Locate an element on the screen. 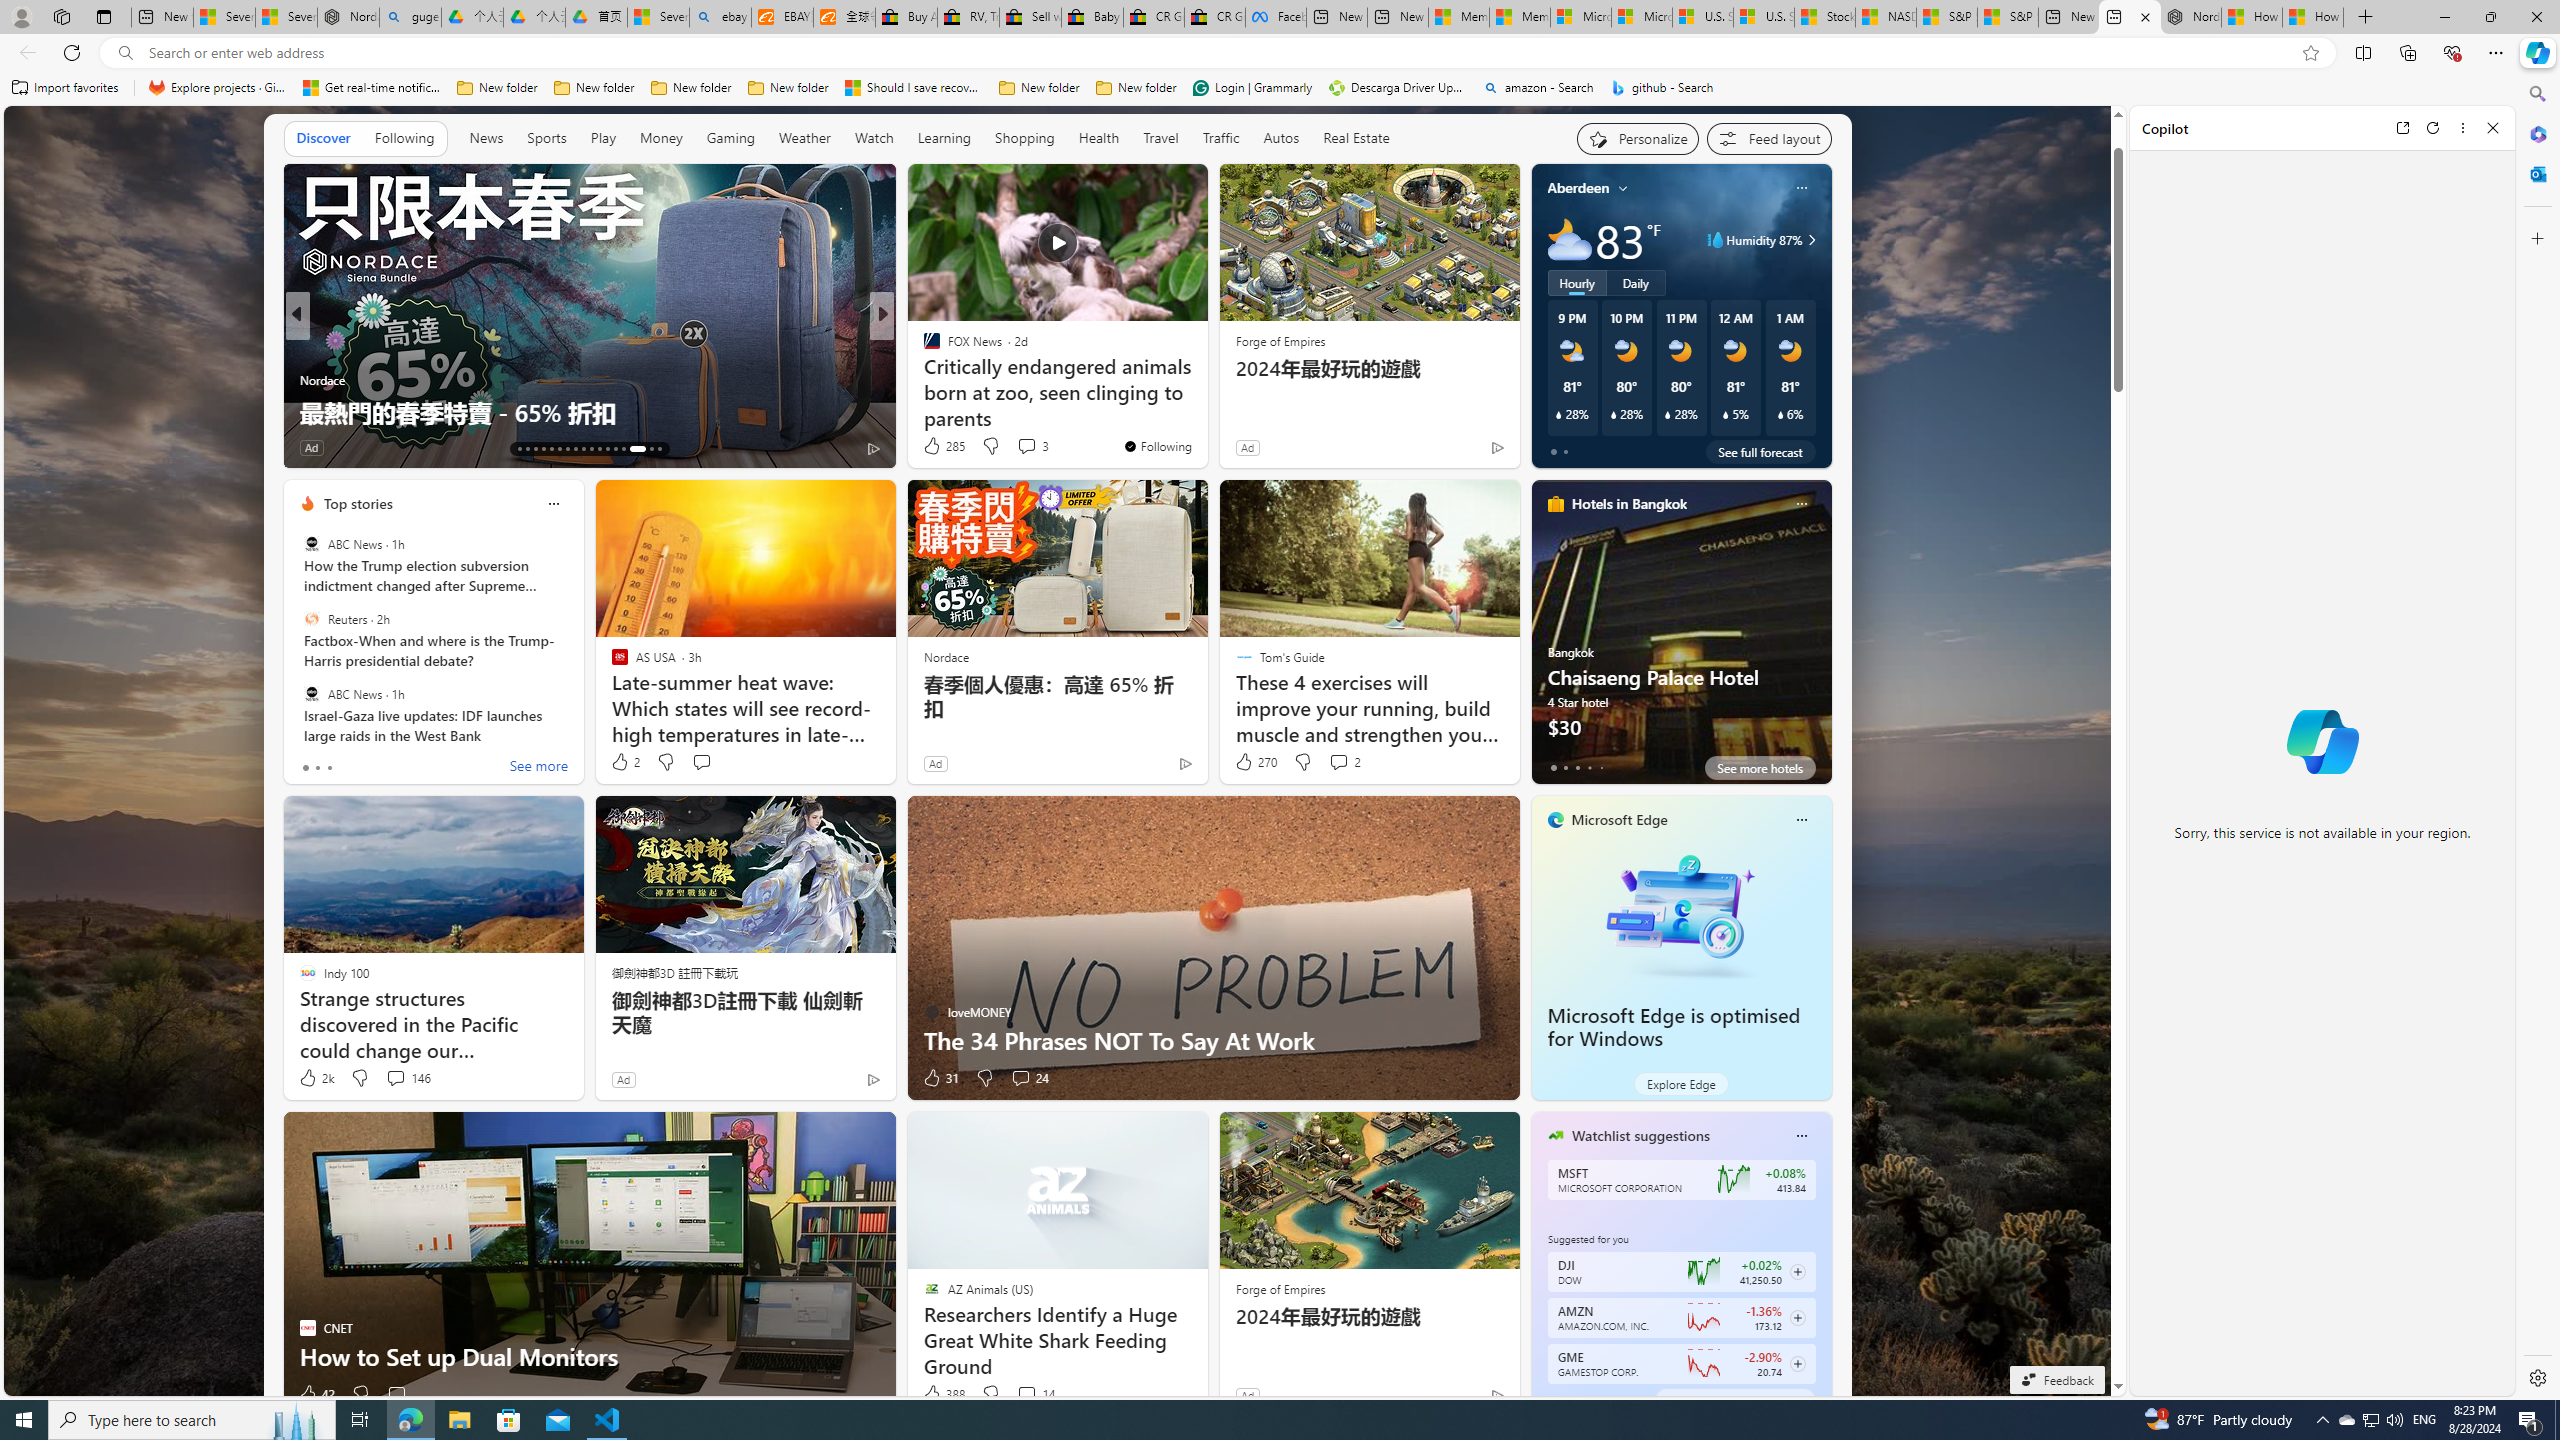  Descarga Driver Updater is located at coordinates (1398, 88).